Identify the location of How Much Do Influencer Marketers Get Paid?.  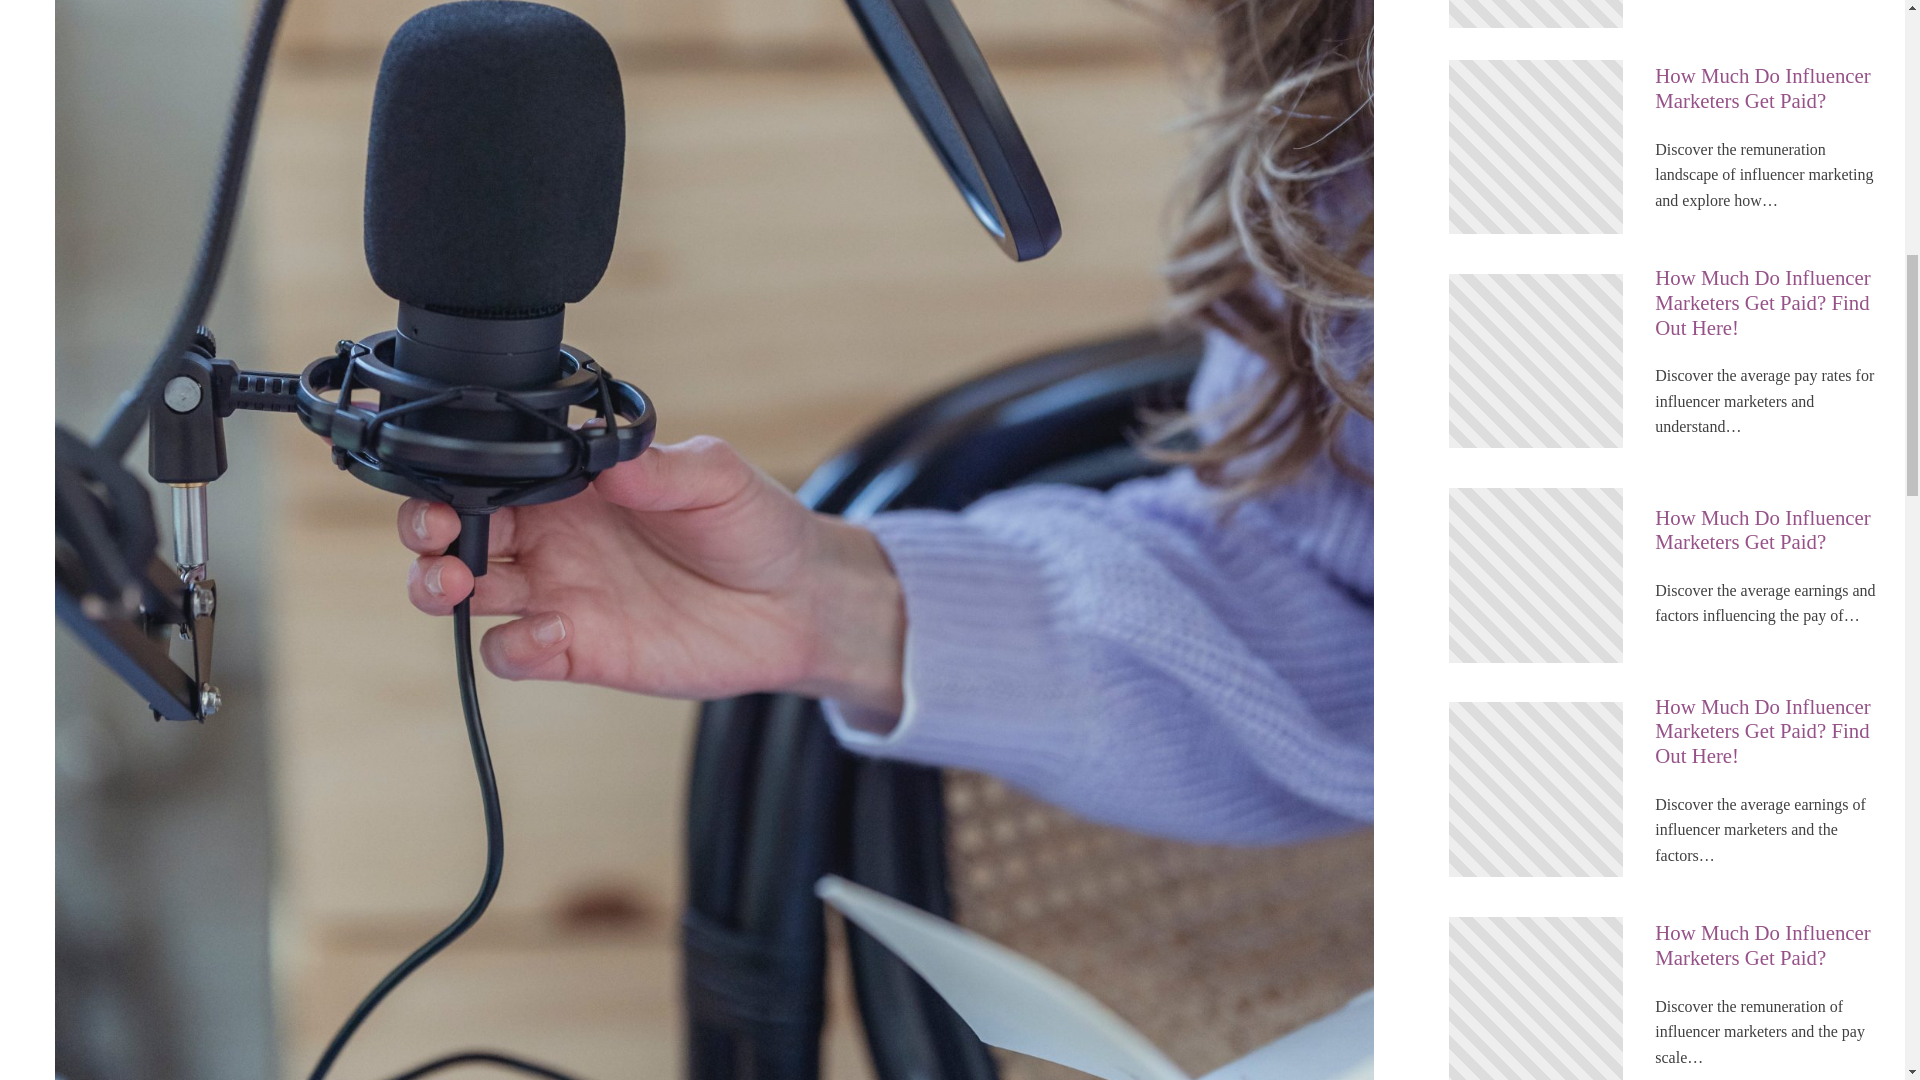
(1770, 946).